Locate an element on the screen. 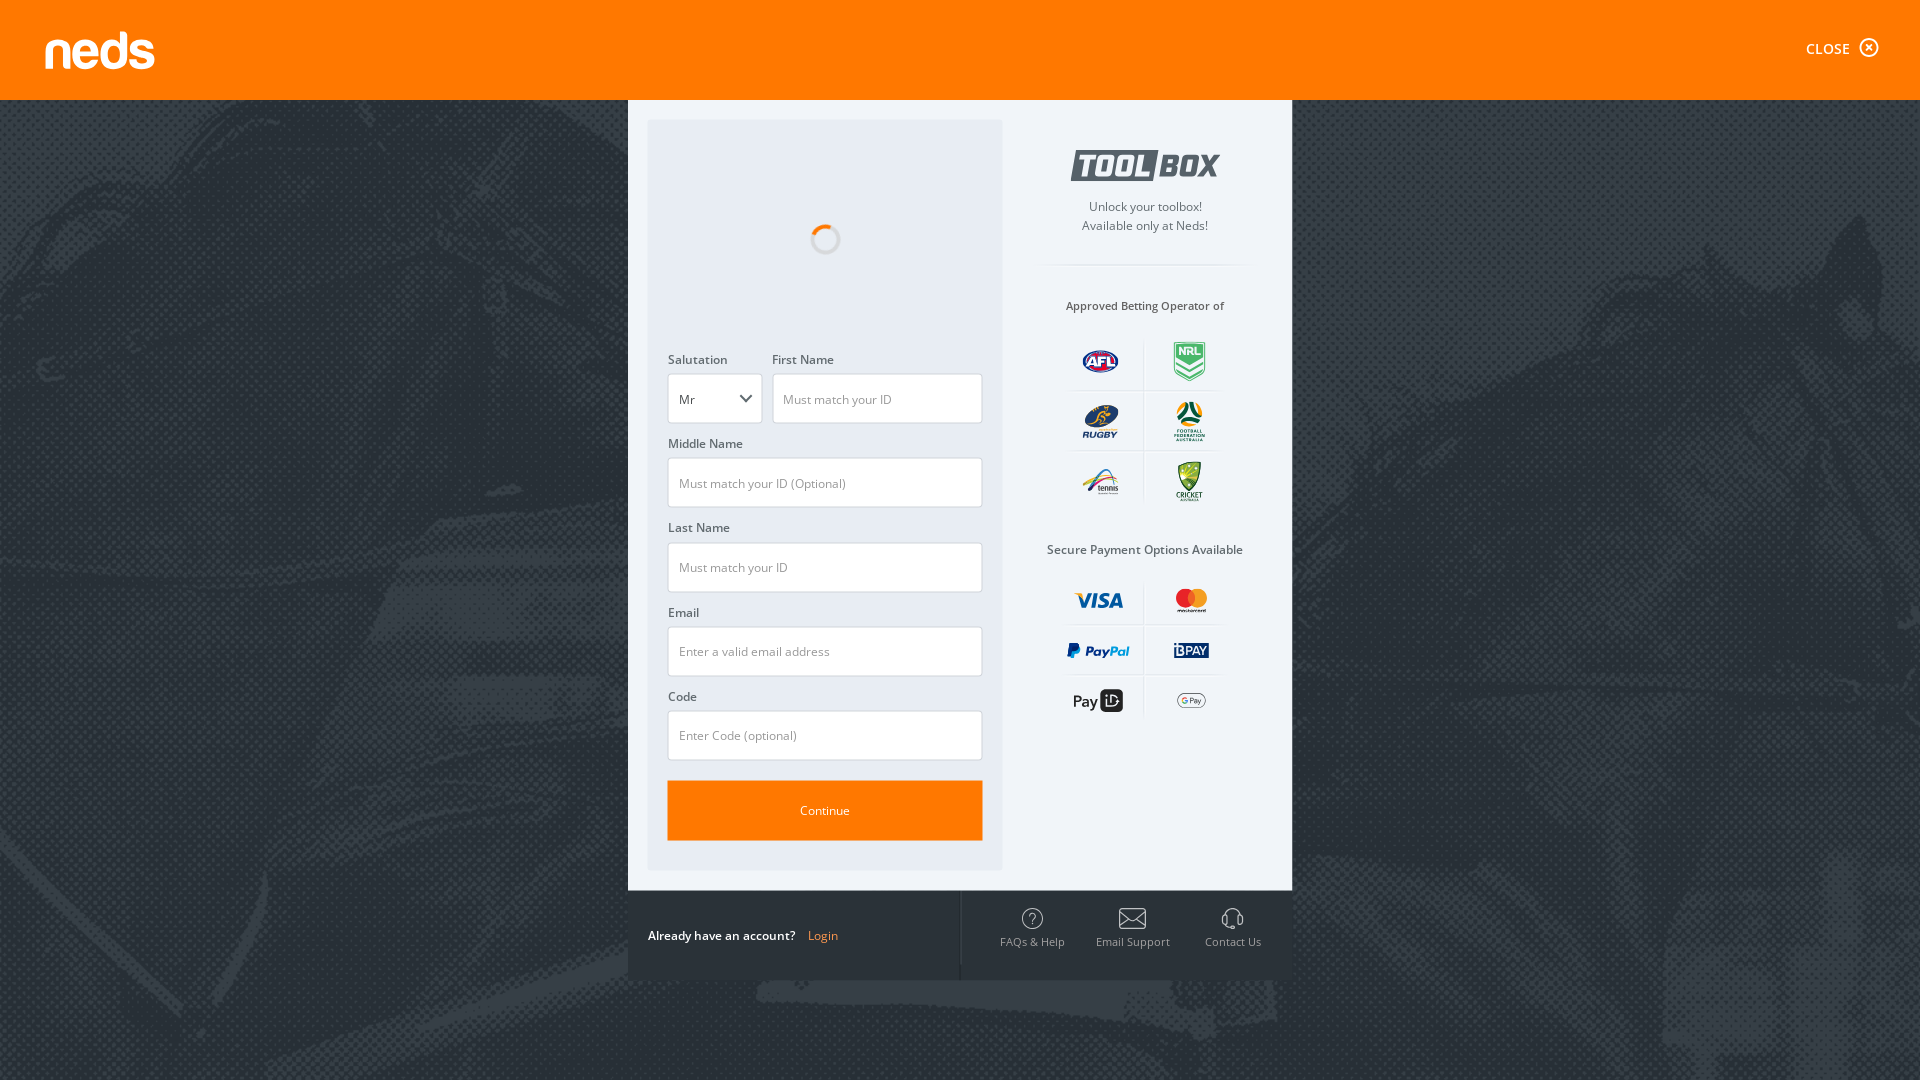  ADRIAN WIECEK VS SLAWOMIR DOSZ is located at coordinates (902, 708).